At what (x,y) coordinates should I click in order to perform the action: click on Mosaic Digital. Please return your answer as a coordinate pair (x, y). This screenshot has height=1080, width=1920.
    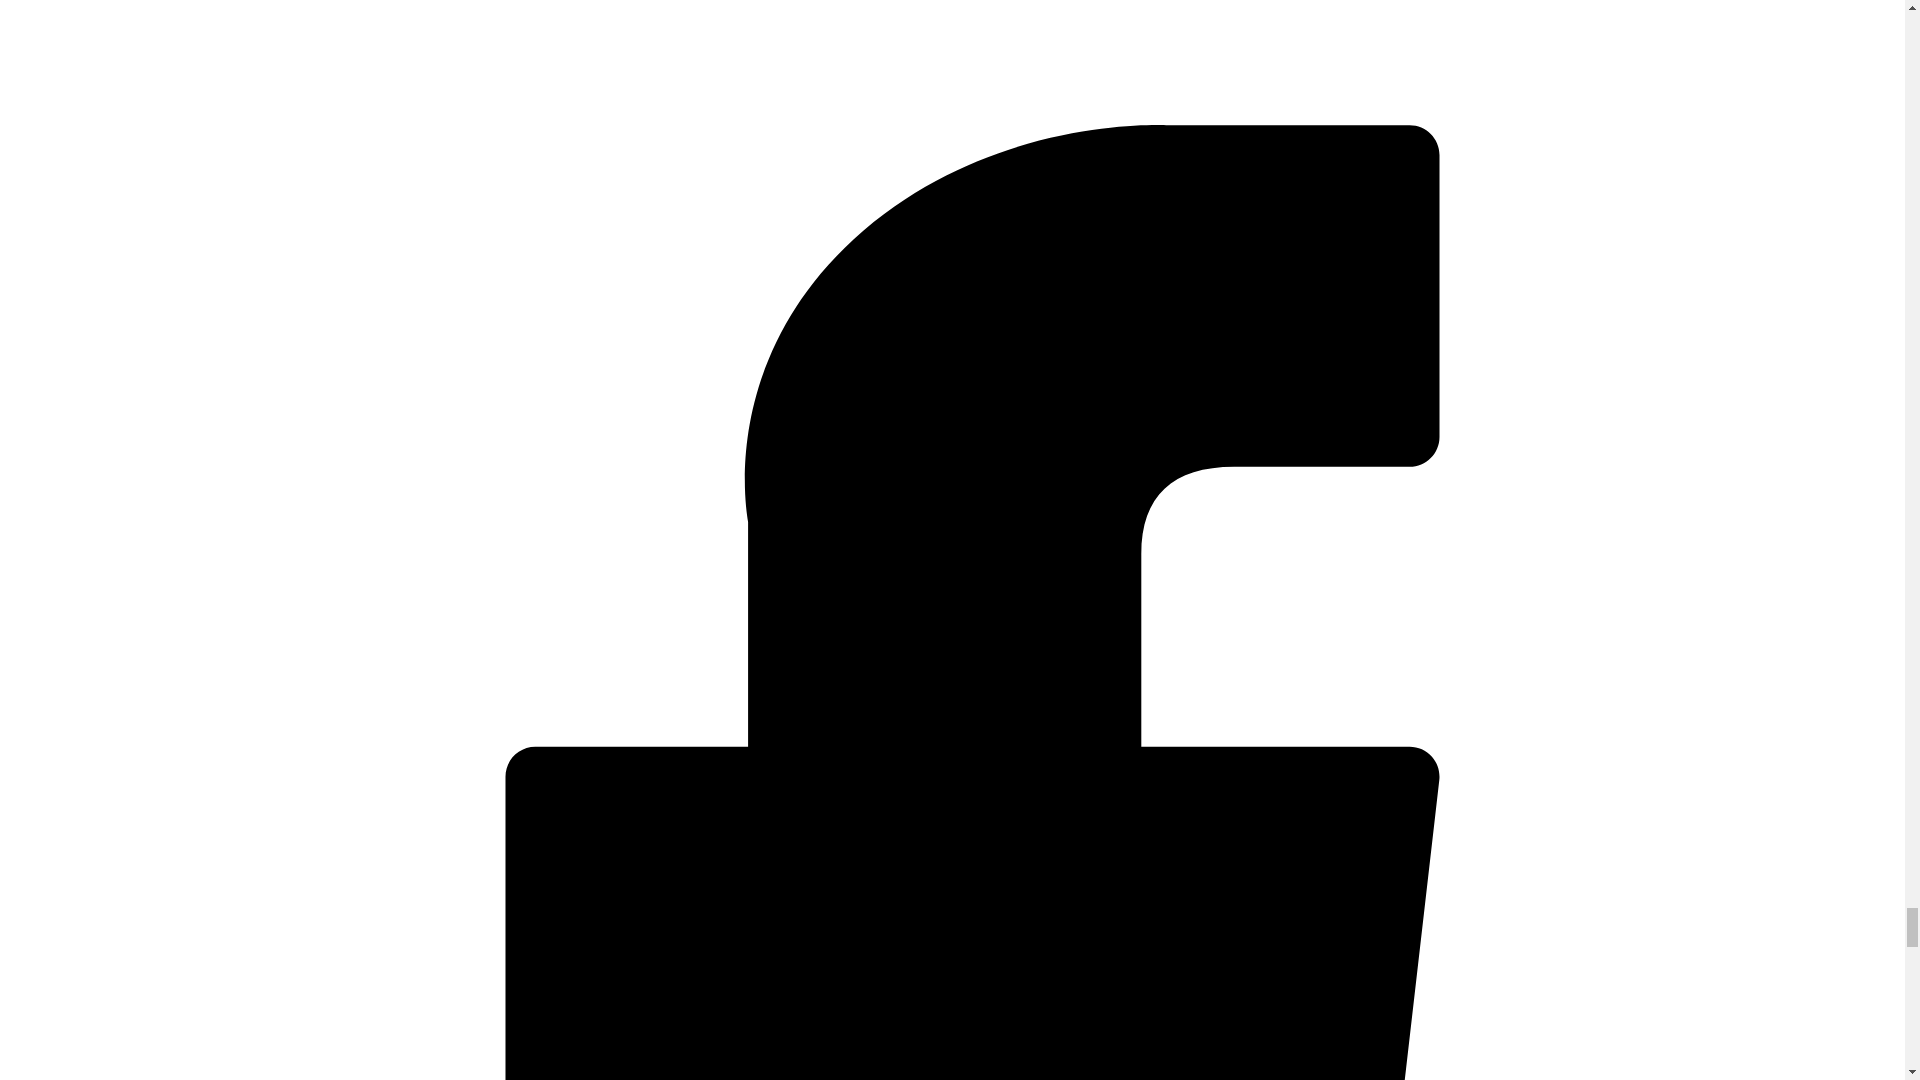
    Looking at the image, I should click on (132, 66).